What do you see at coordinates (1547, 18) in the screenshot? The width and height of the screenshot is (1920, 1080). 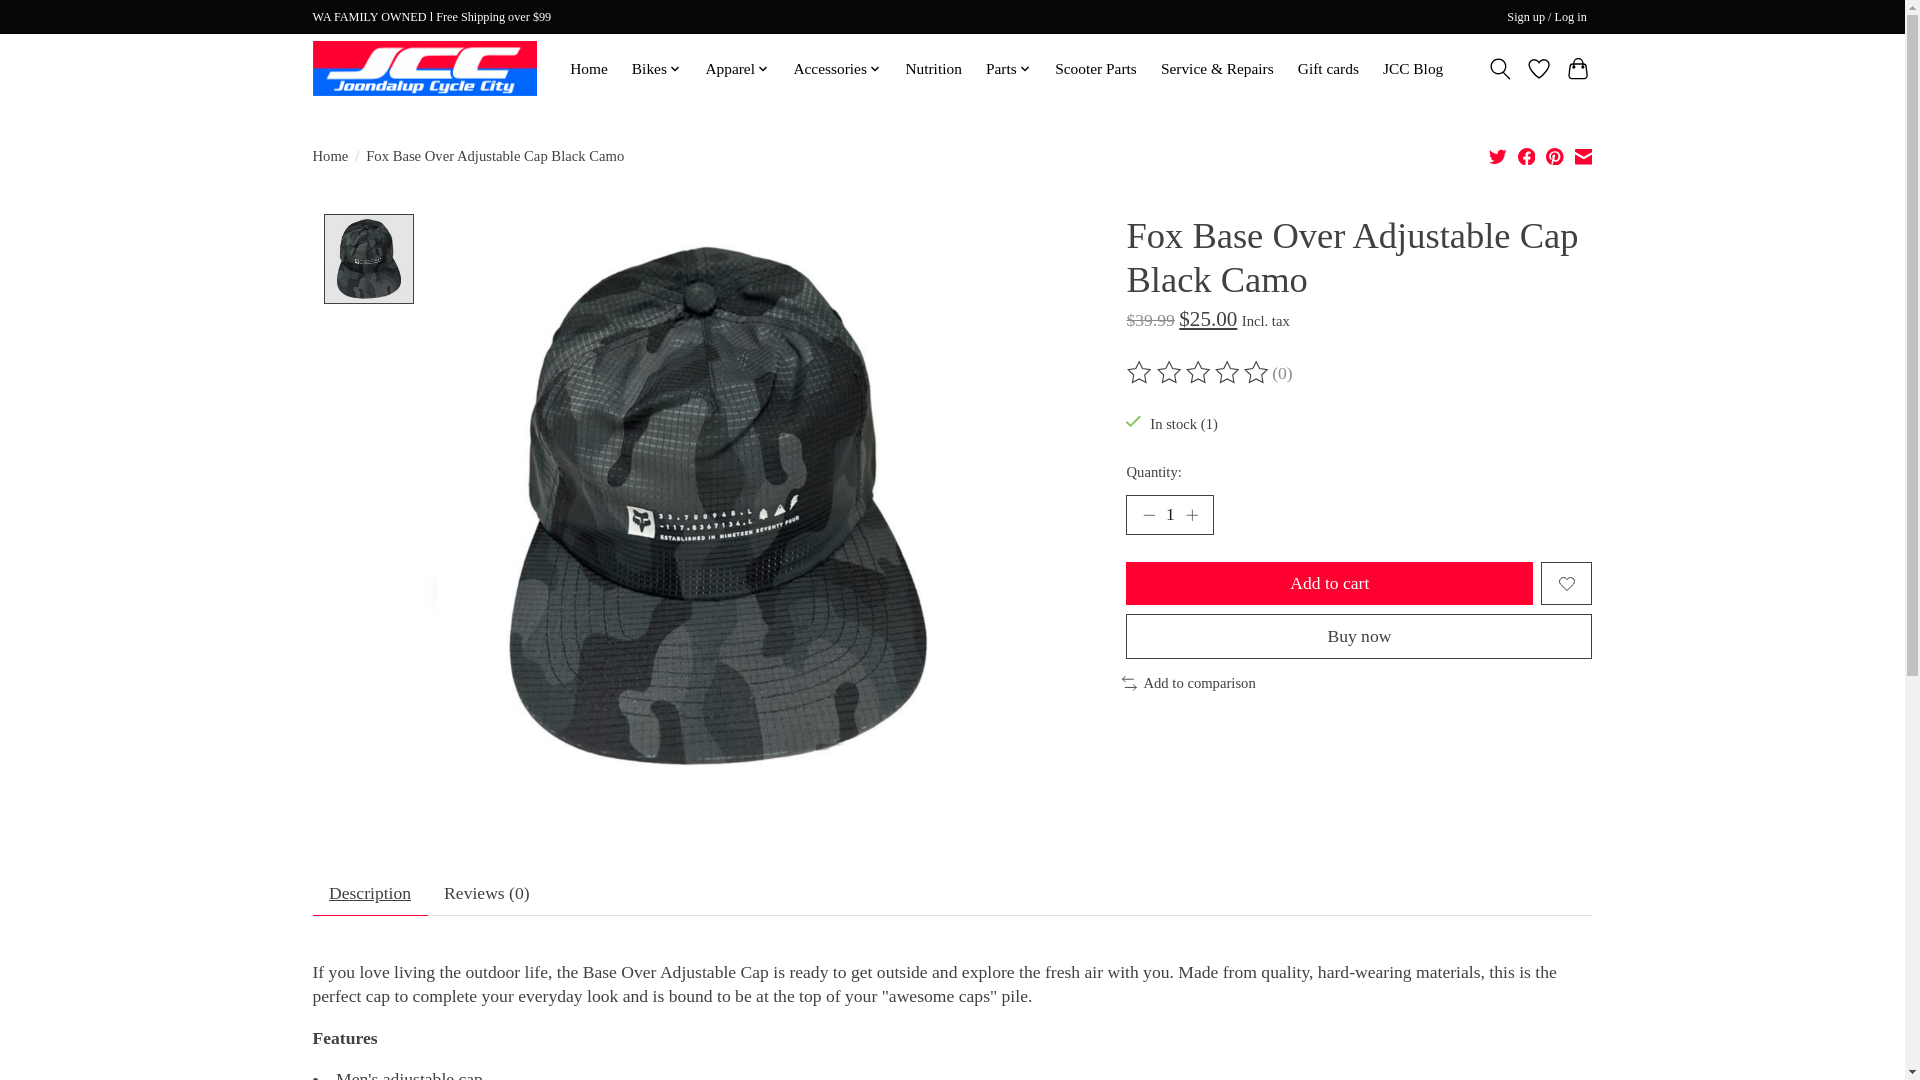 I see `My account` at bounding box center [1547, 18].